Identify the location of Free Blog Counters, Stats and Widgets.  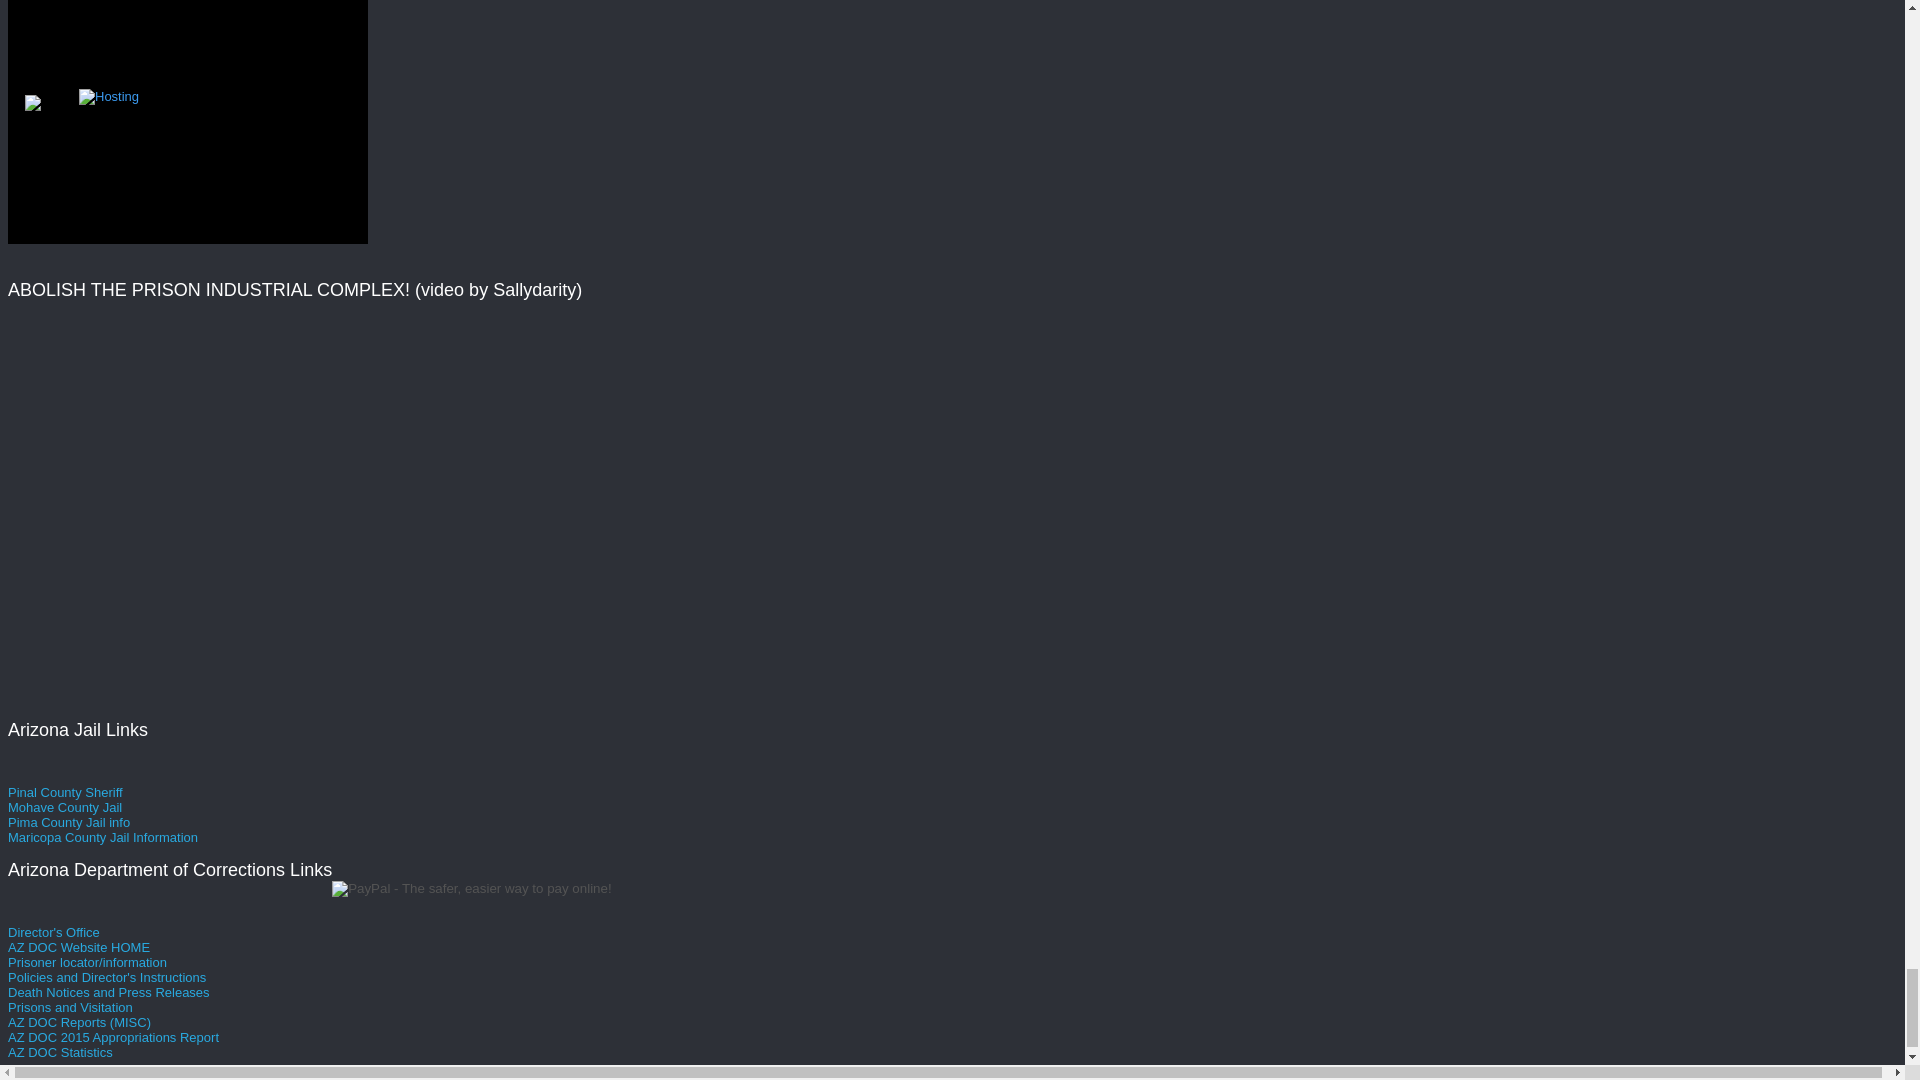
(32, 106).